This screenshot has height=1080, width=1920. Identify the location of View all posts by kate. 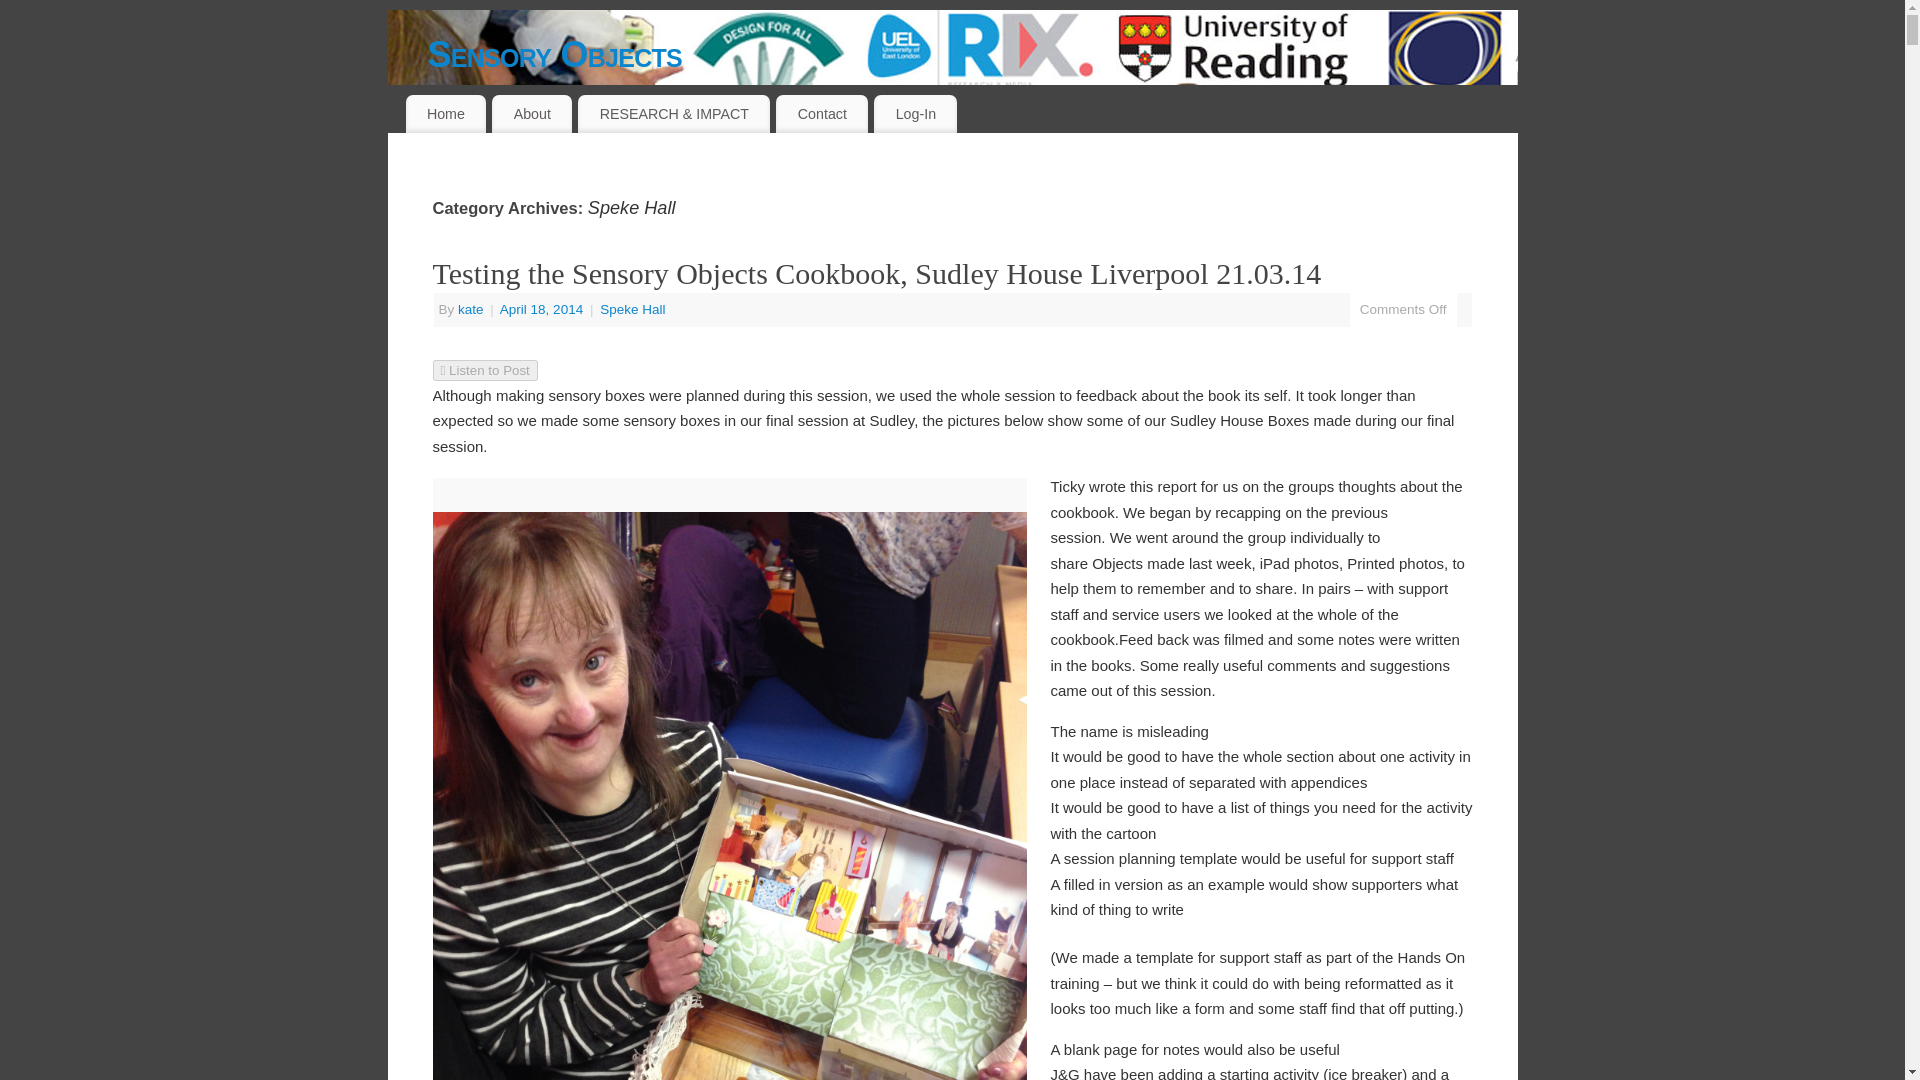
(470, 310).